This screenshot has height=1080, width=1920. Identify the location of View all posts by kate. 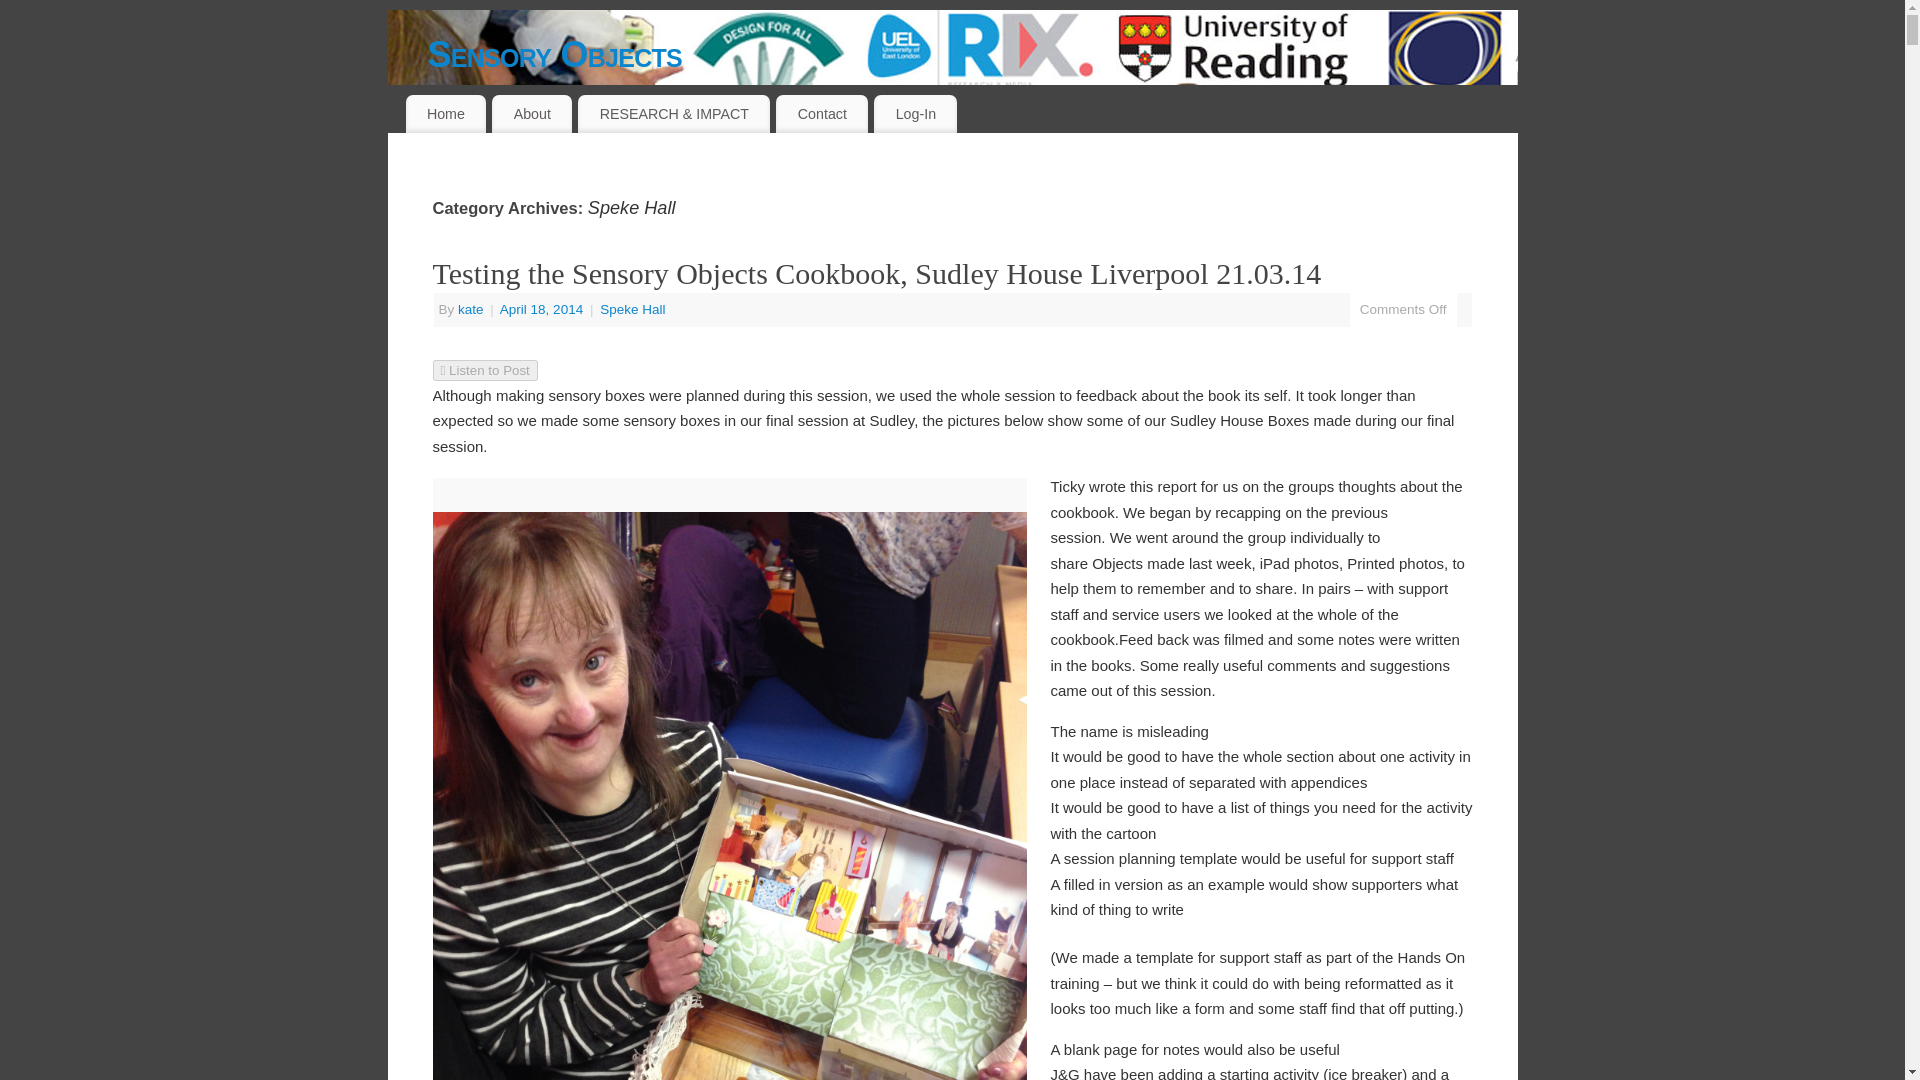
(470, 310).